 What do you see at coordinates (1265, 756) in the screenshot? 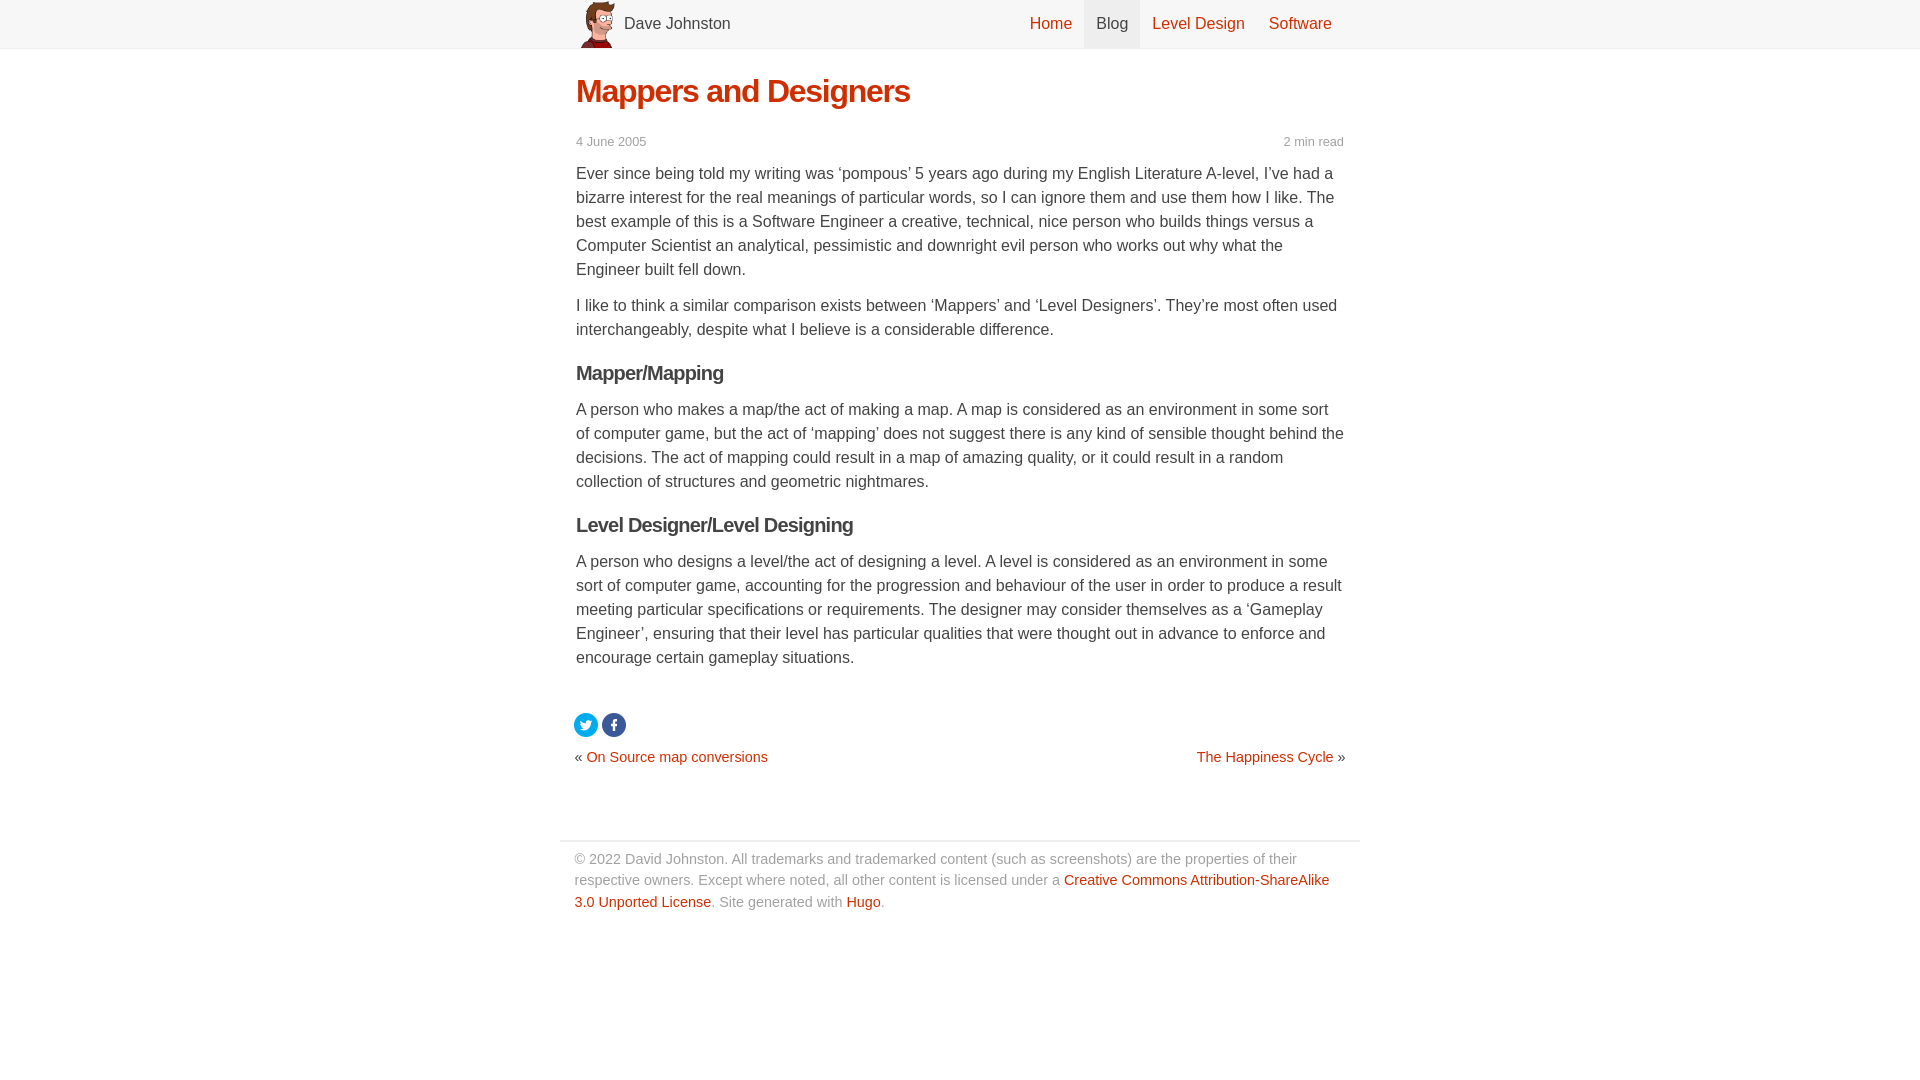
I see `The Happiness Cycle` at bounding box center [1265, 756].